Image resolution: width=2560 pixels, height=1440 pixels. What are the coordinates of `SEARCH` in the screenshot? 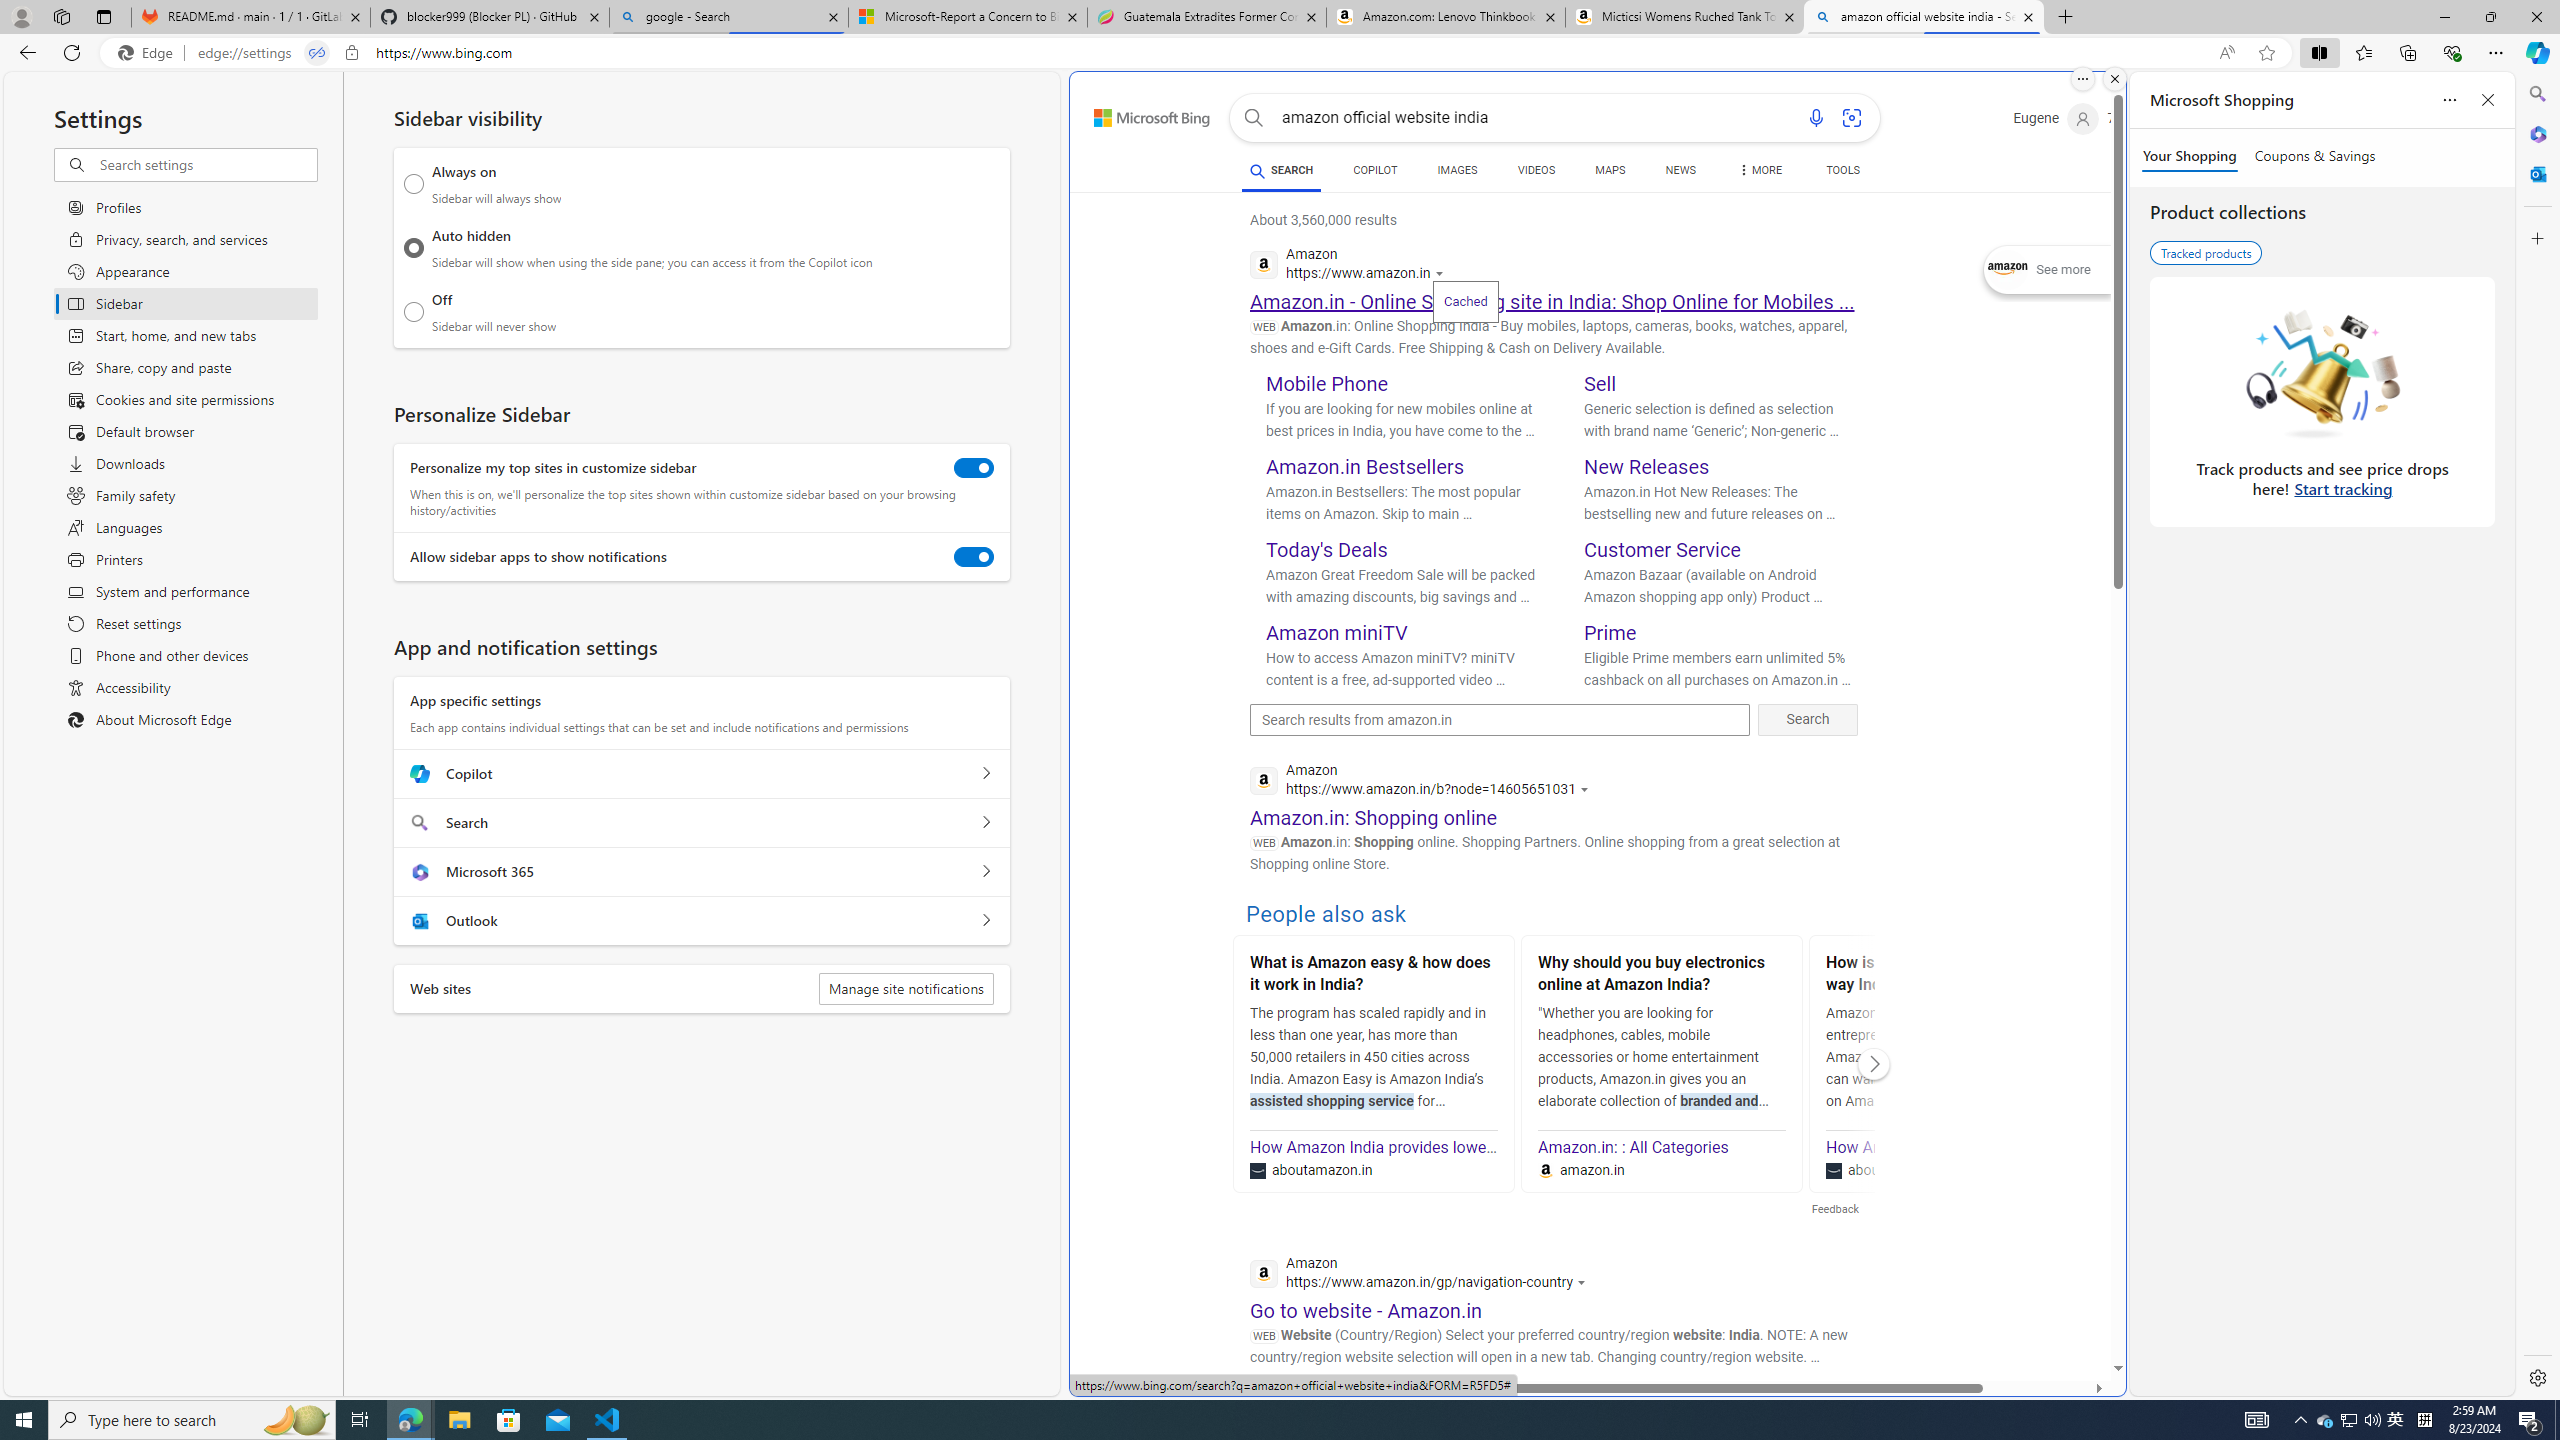 It's located at (1280, 170).